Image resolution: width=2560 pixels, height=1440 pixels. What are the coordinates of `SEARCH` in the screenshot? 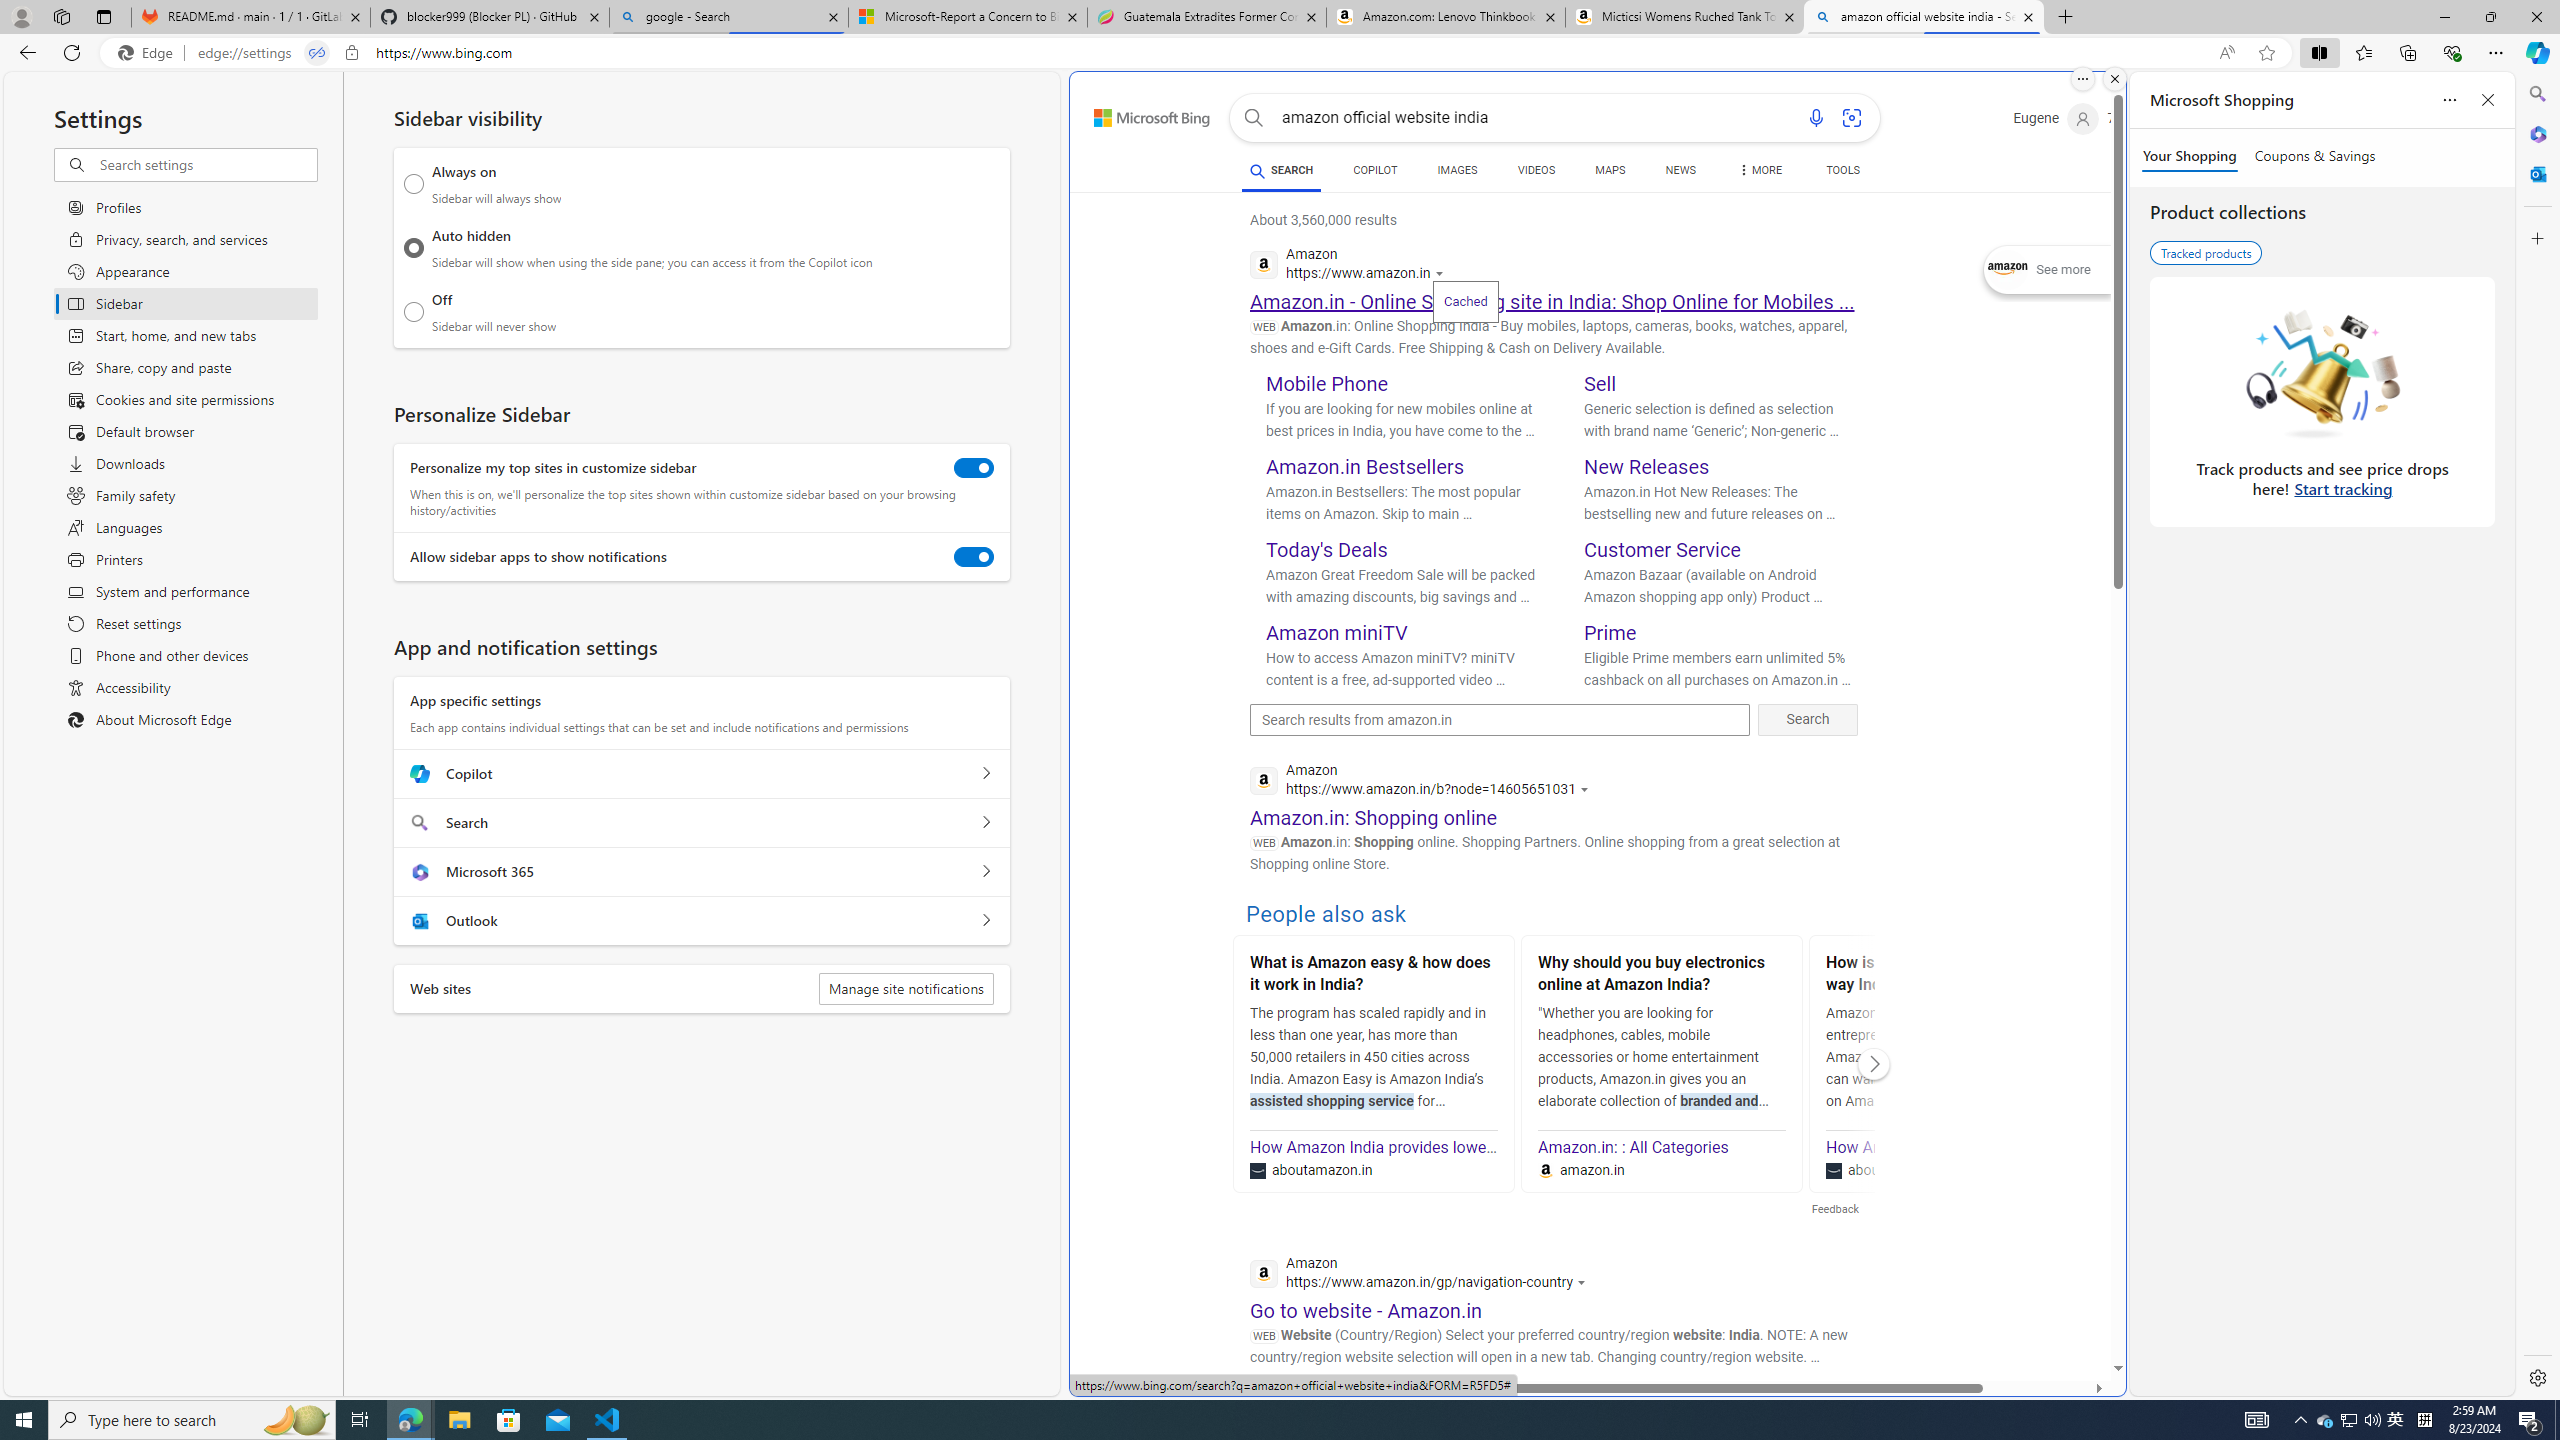 It's located at (1280, 170).